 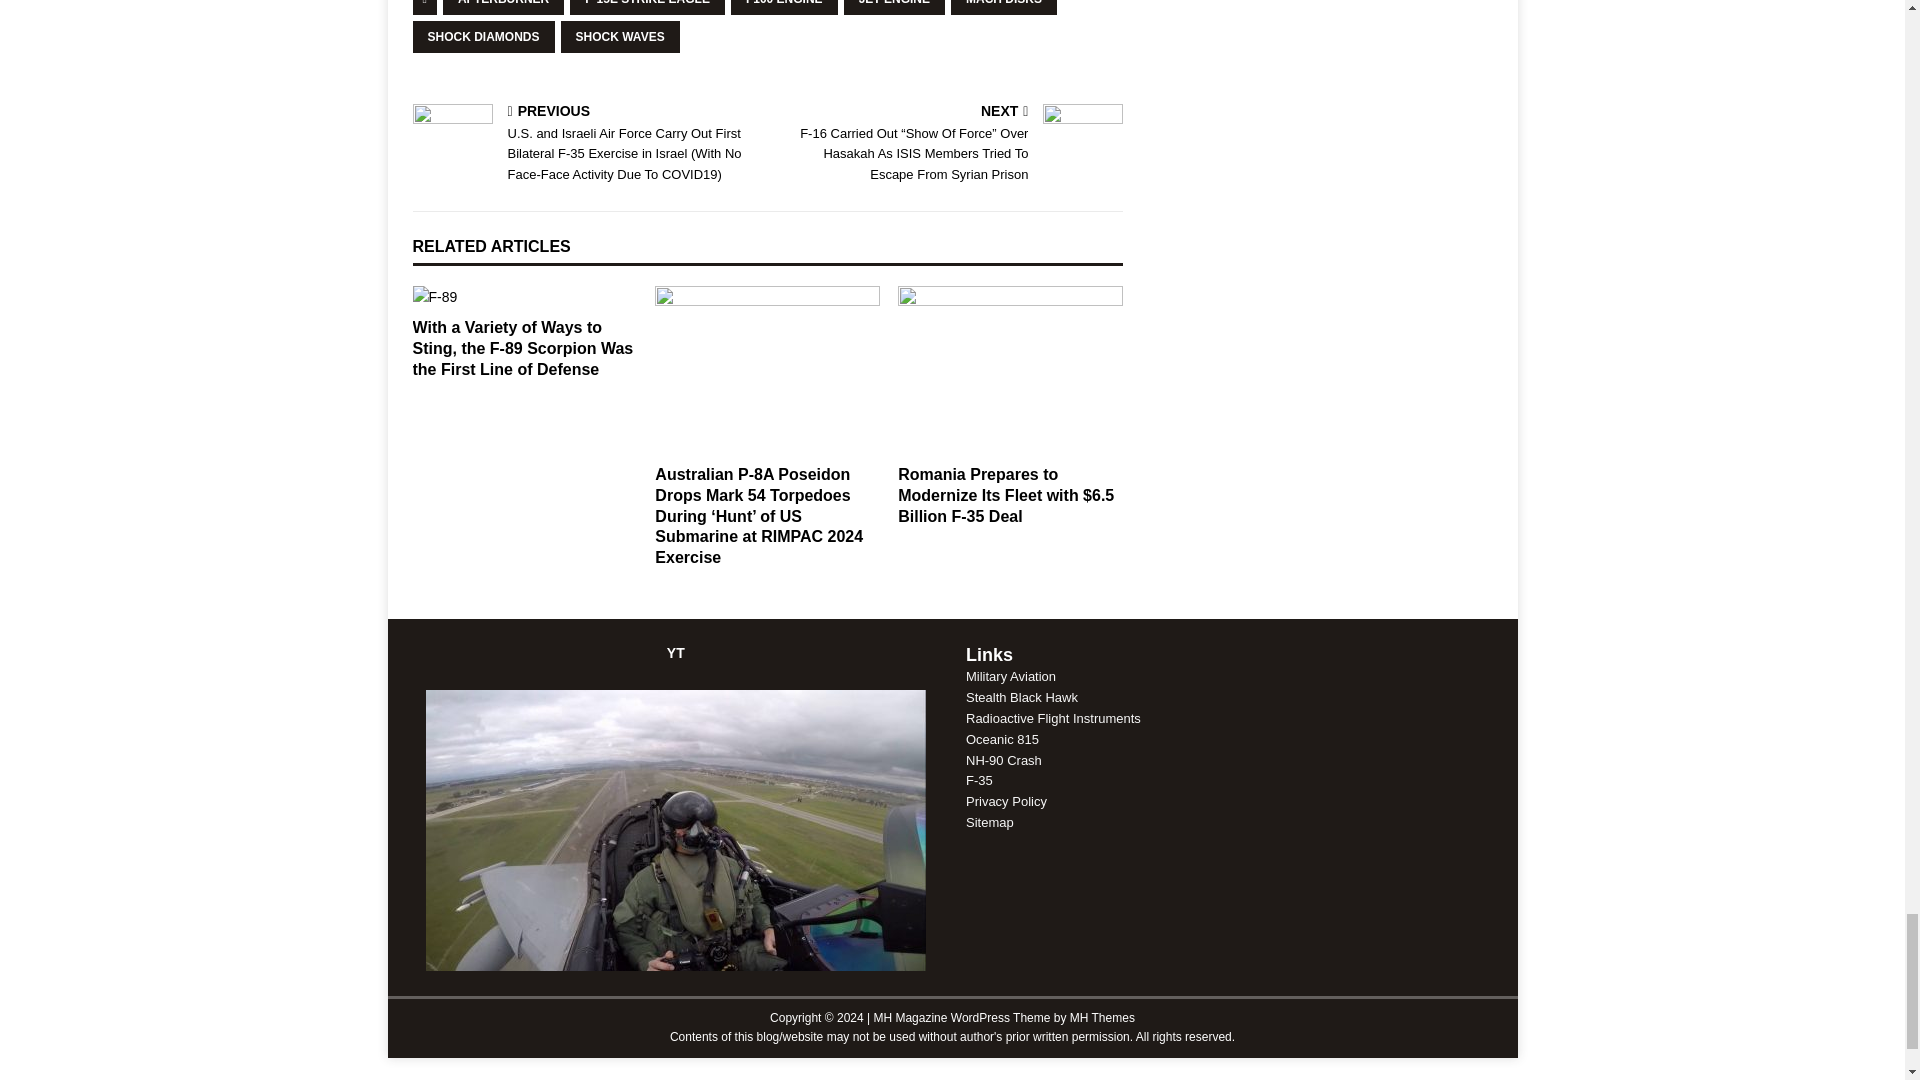 I want to click on SHOCK DIAMONDS, so click(x=483, y=36).